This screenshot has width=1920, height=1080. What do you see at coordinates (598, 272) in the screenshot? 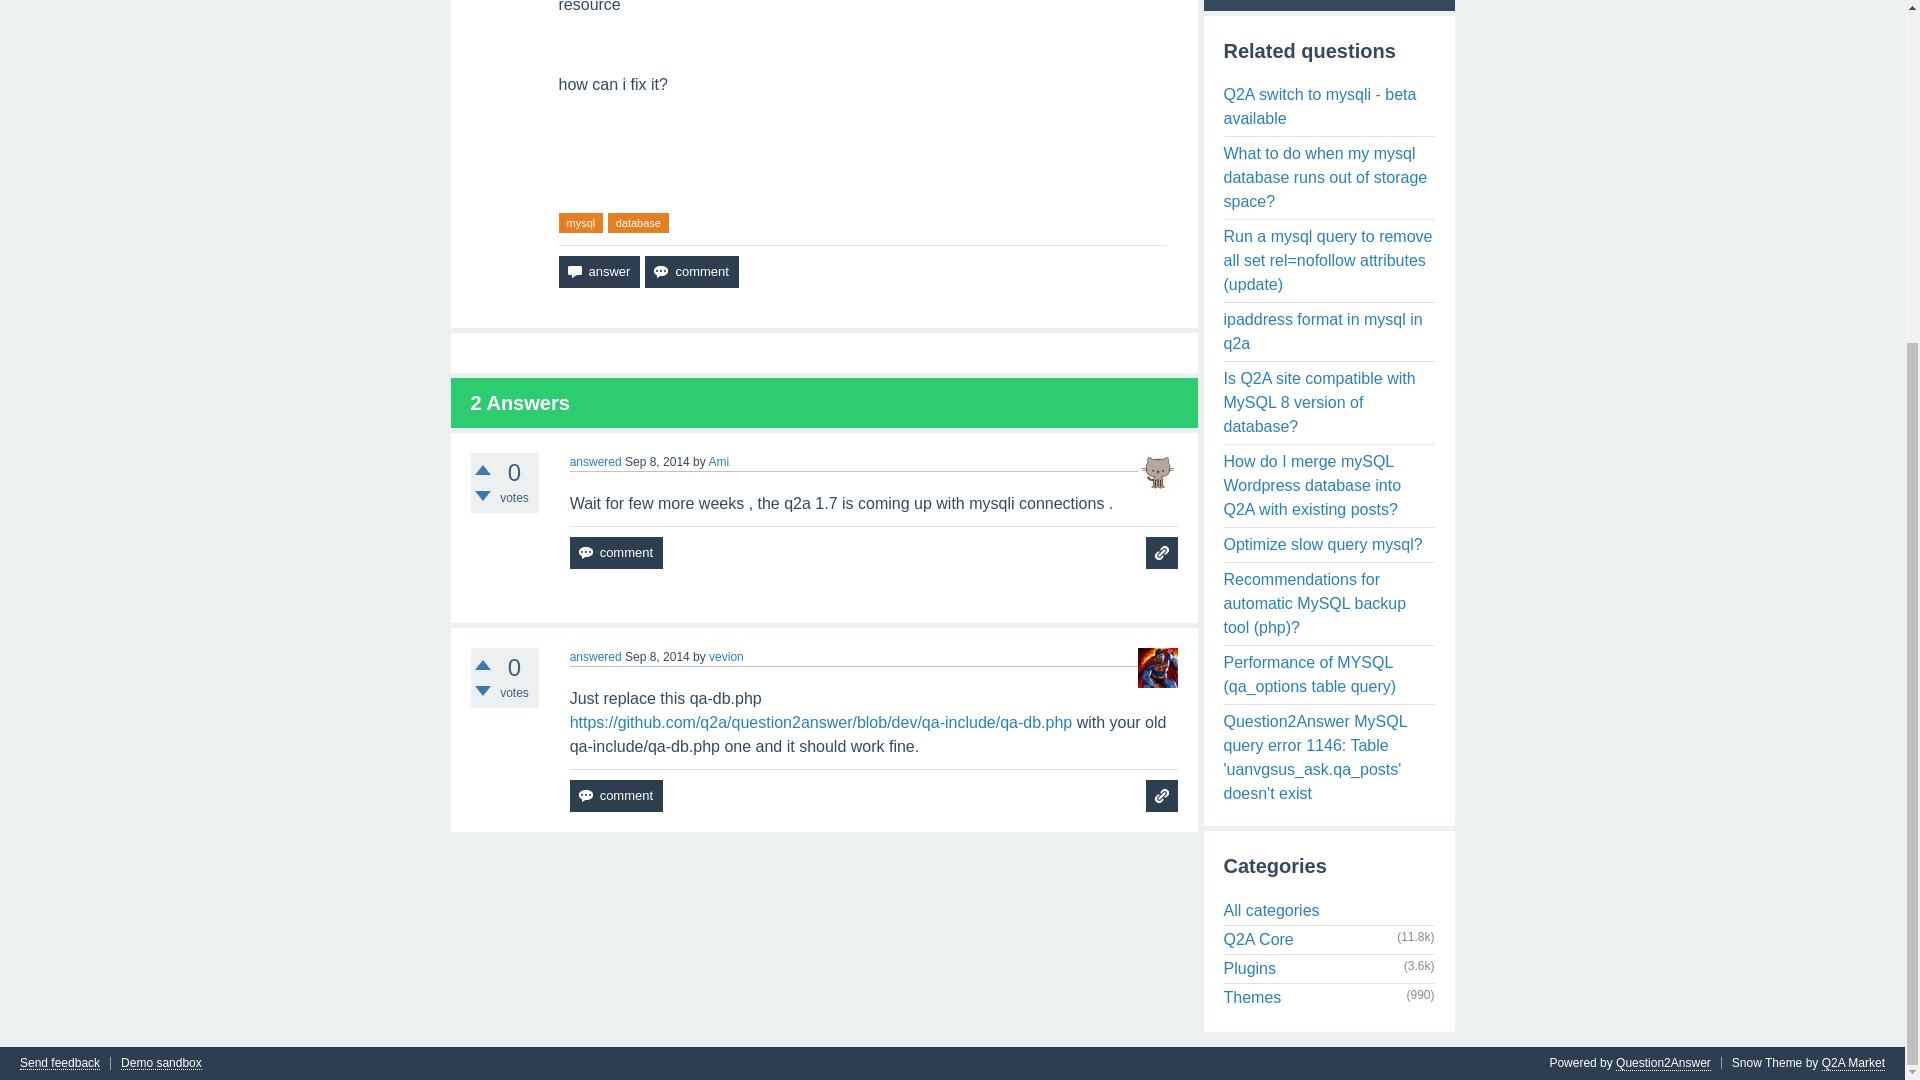
I see `answer` at bounding box center [598, 272].